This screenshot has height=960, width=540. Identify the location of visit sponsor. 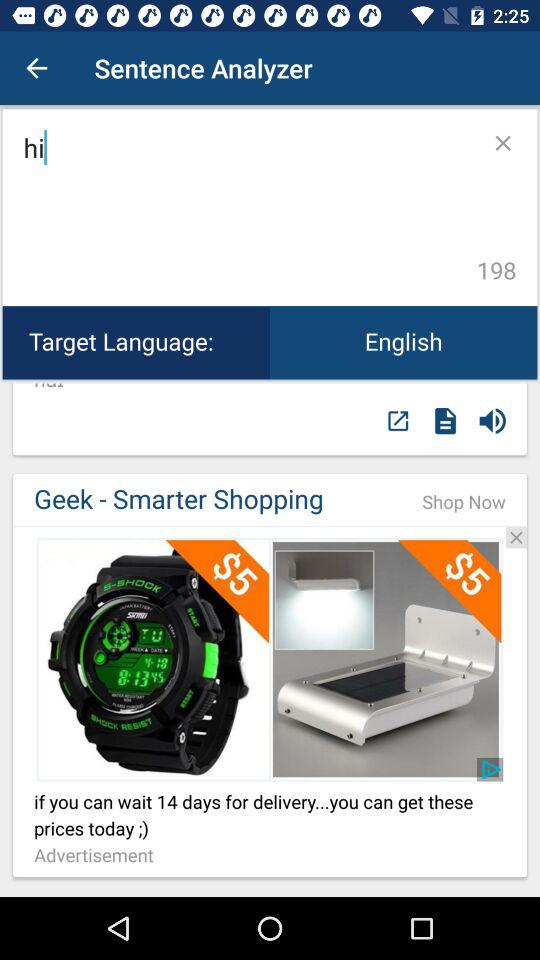
(270, 526).